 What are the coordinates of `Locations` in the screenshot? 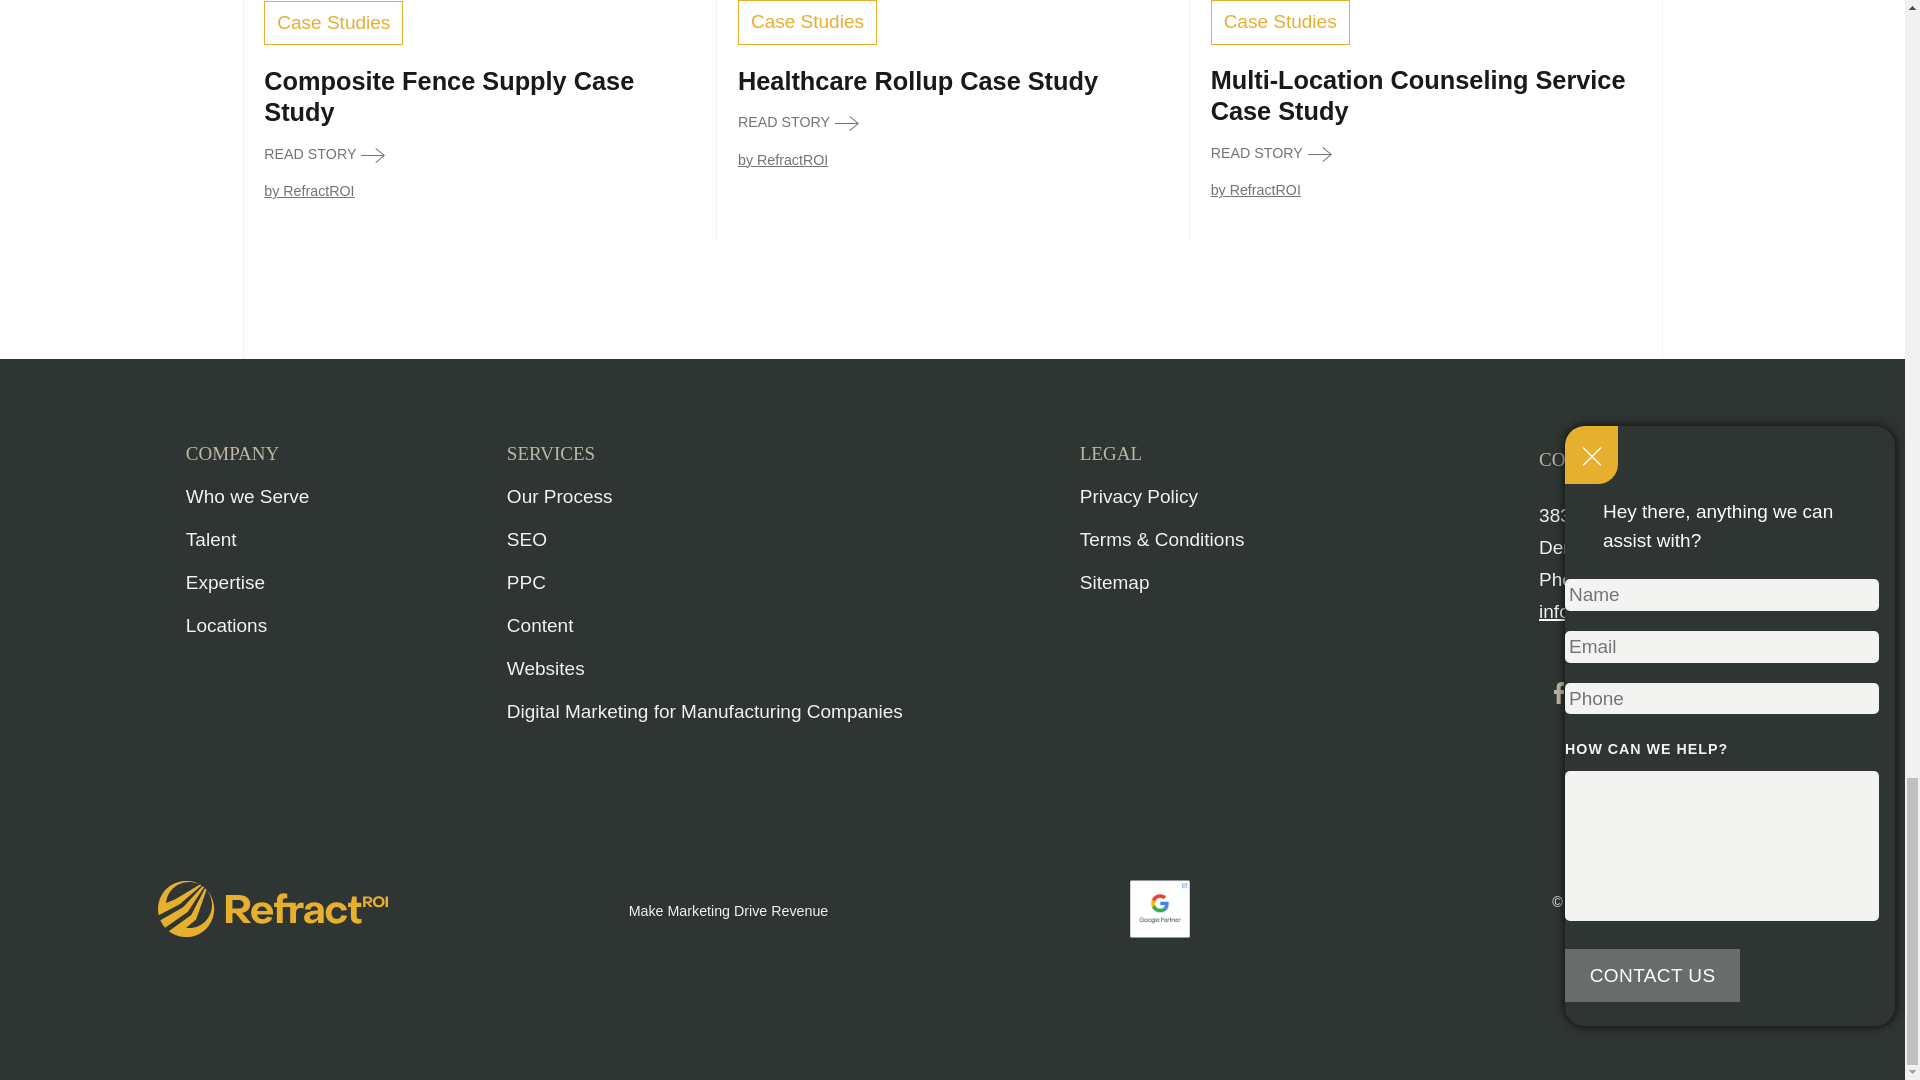 It's located at (226, 625).